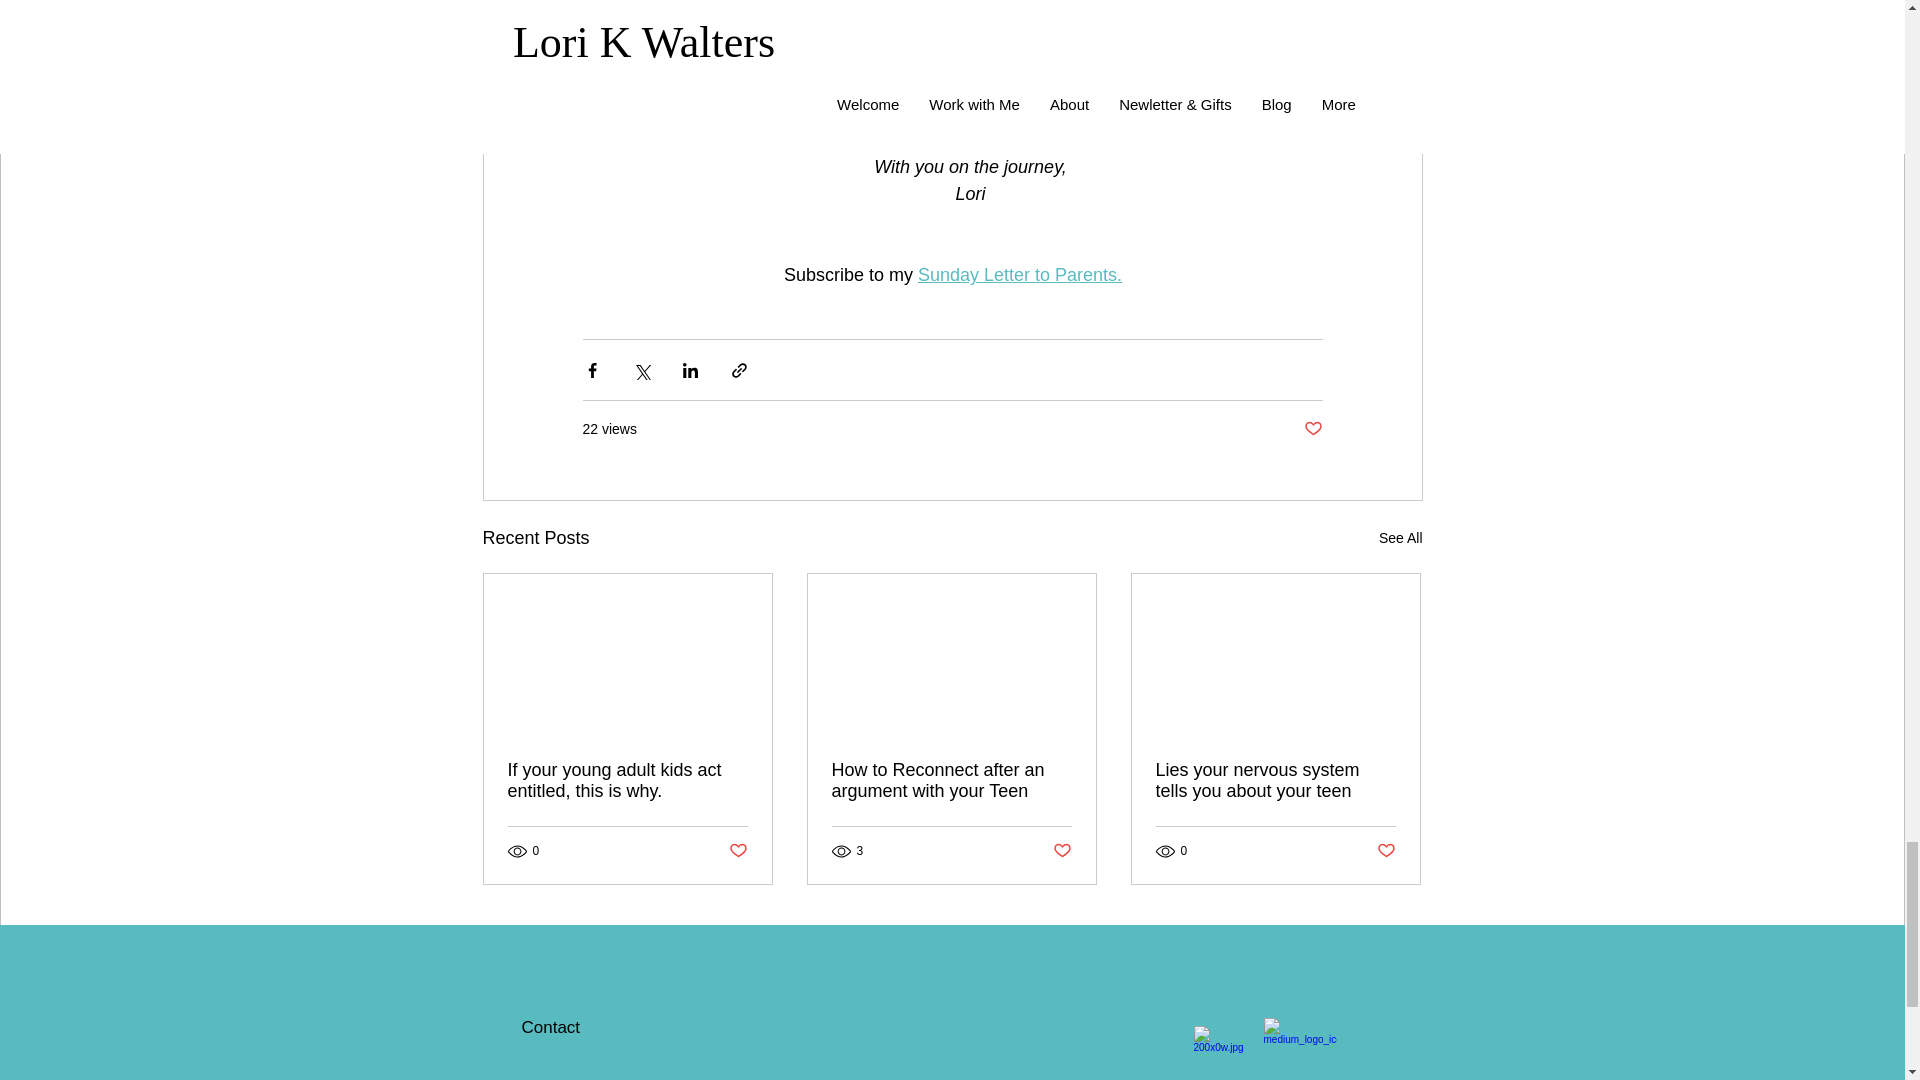 This screenshot has height=1080, width=1920. I want to click on Post not marked as liked, so click(1386, 851).